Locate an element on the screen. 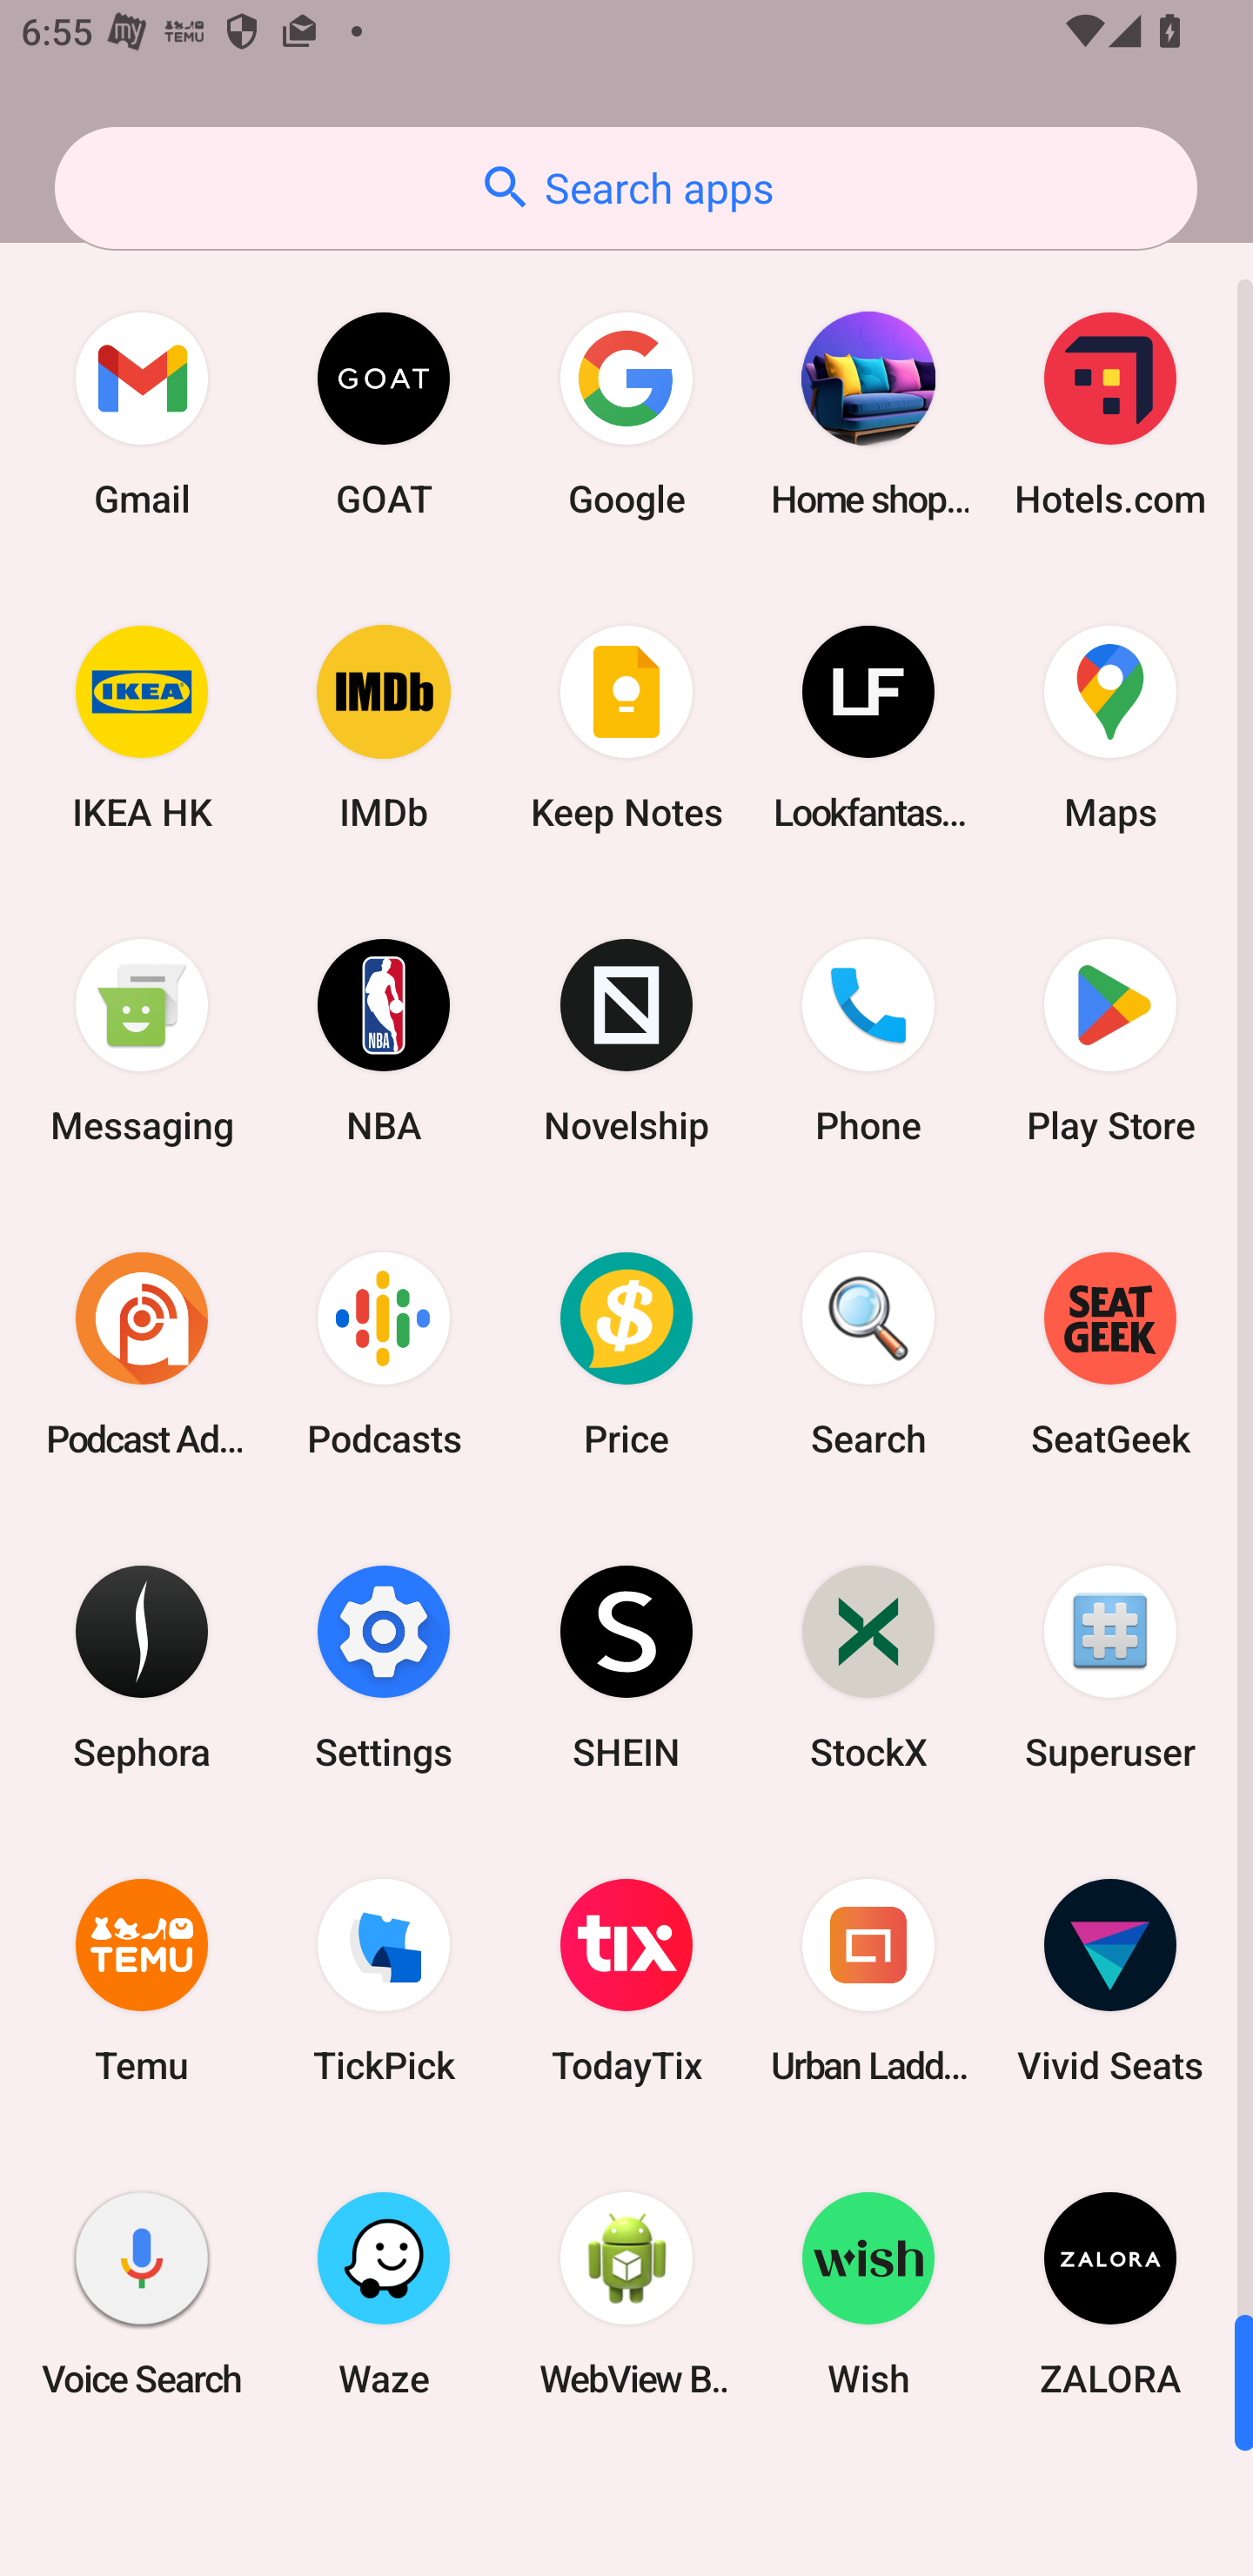 This screenshot has width=1253, height=2576. TodayTix is located at coordinates (626, 1981).